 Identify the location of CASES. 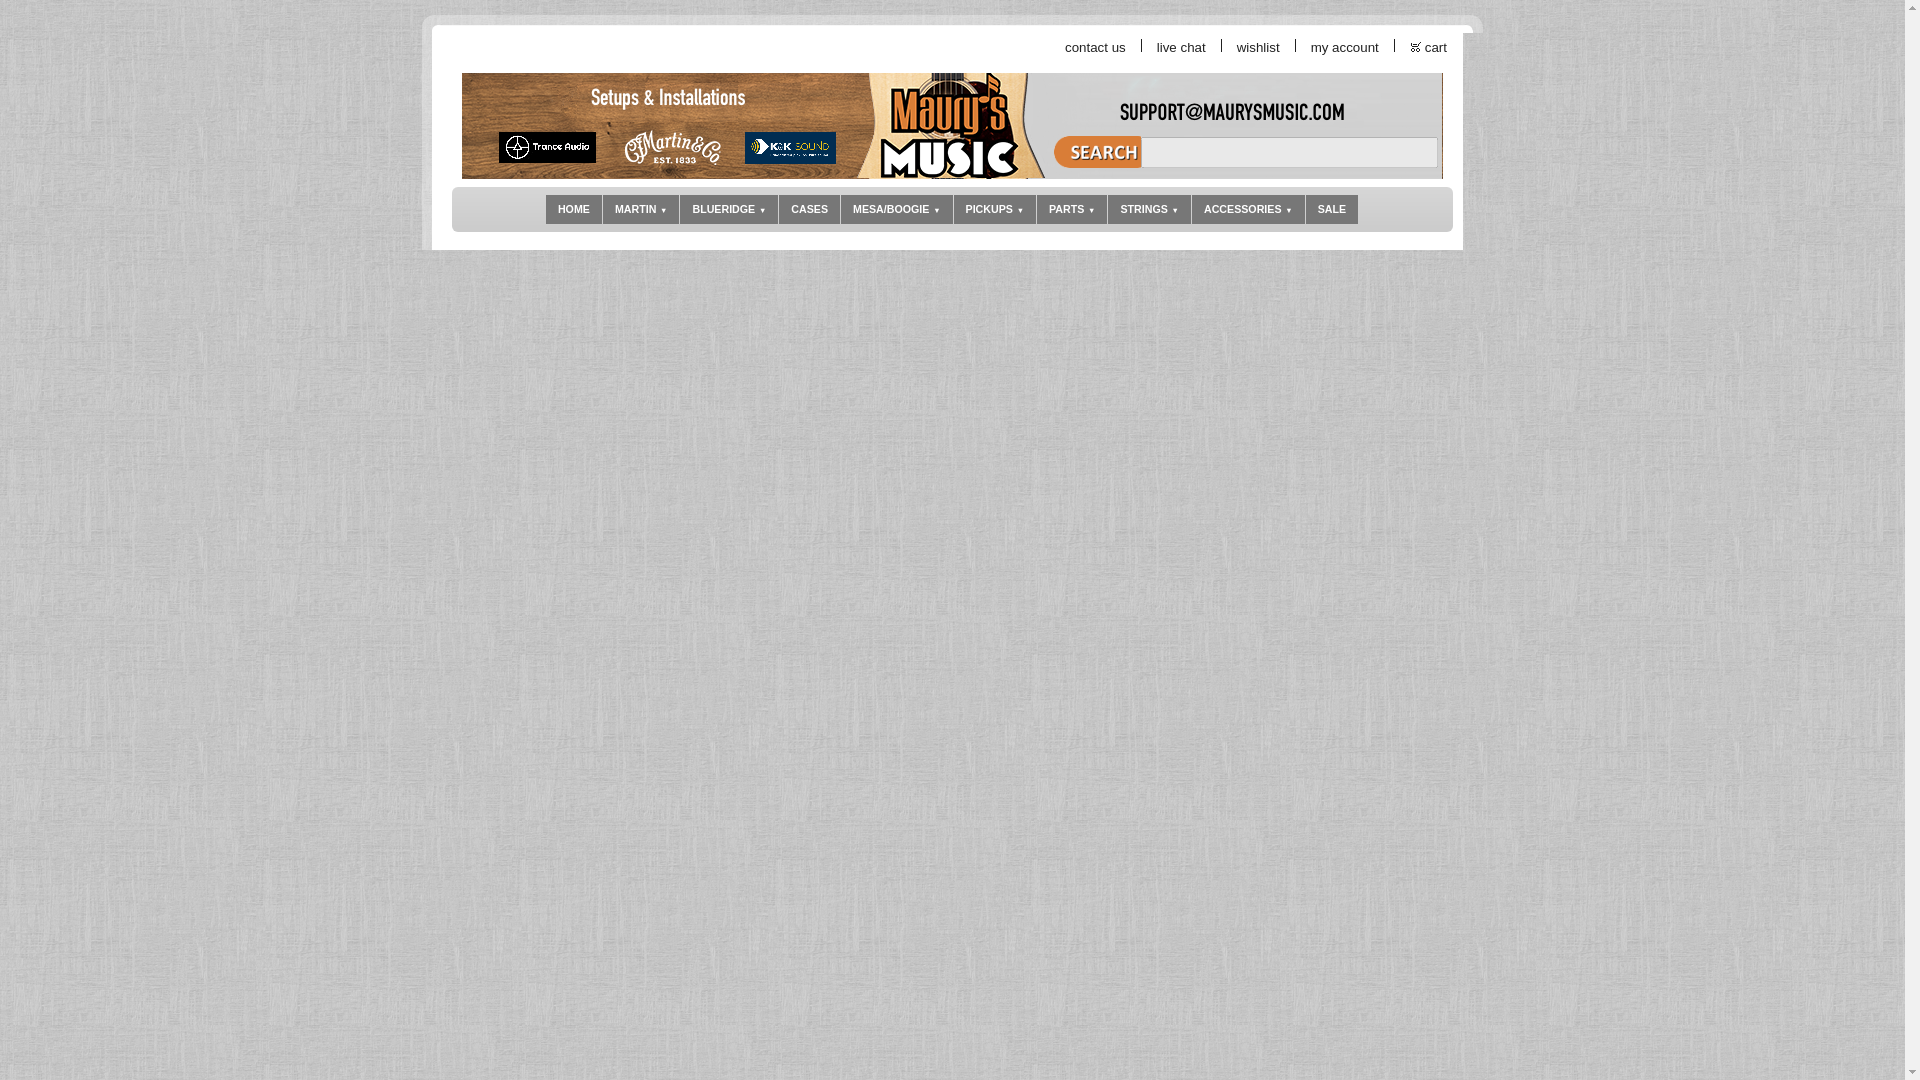
(810, 209).